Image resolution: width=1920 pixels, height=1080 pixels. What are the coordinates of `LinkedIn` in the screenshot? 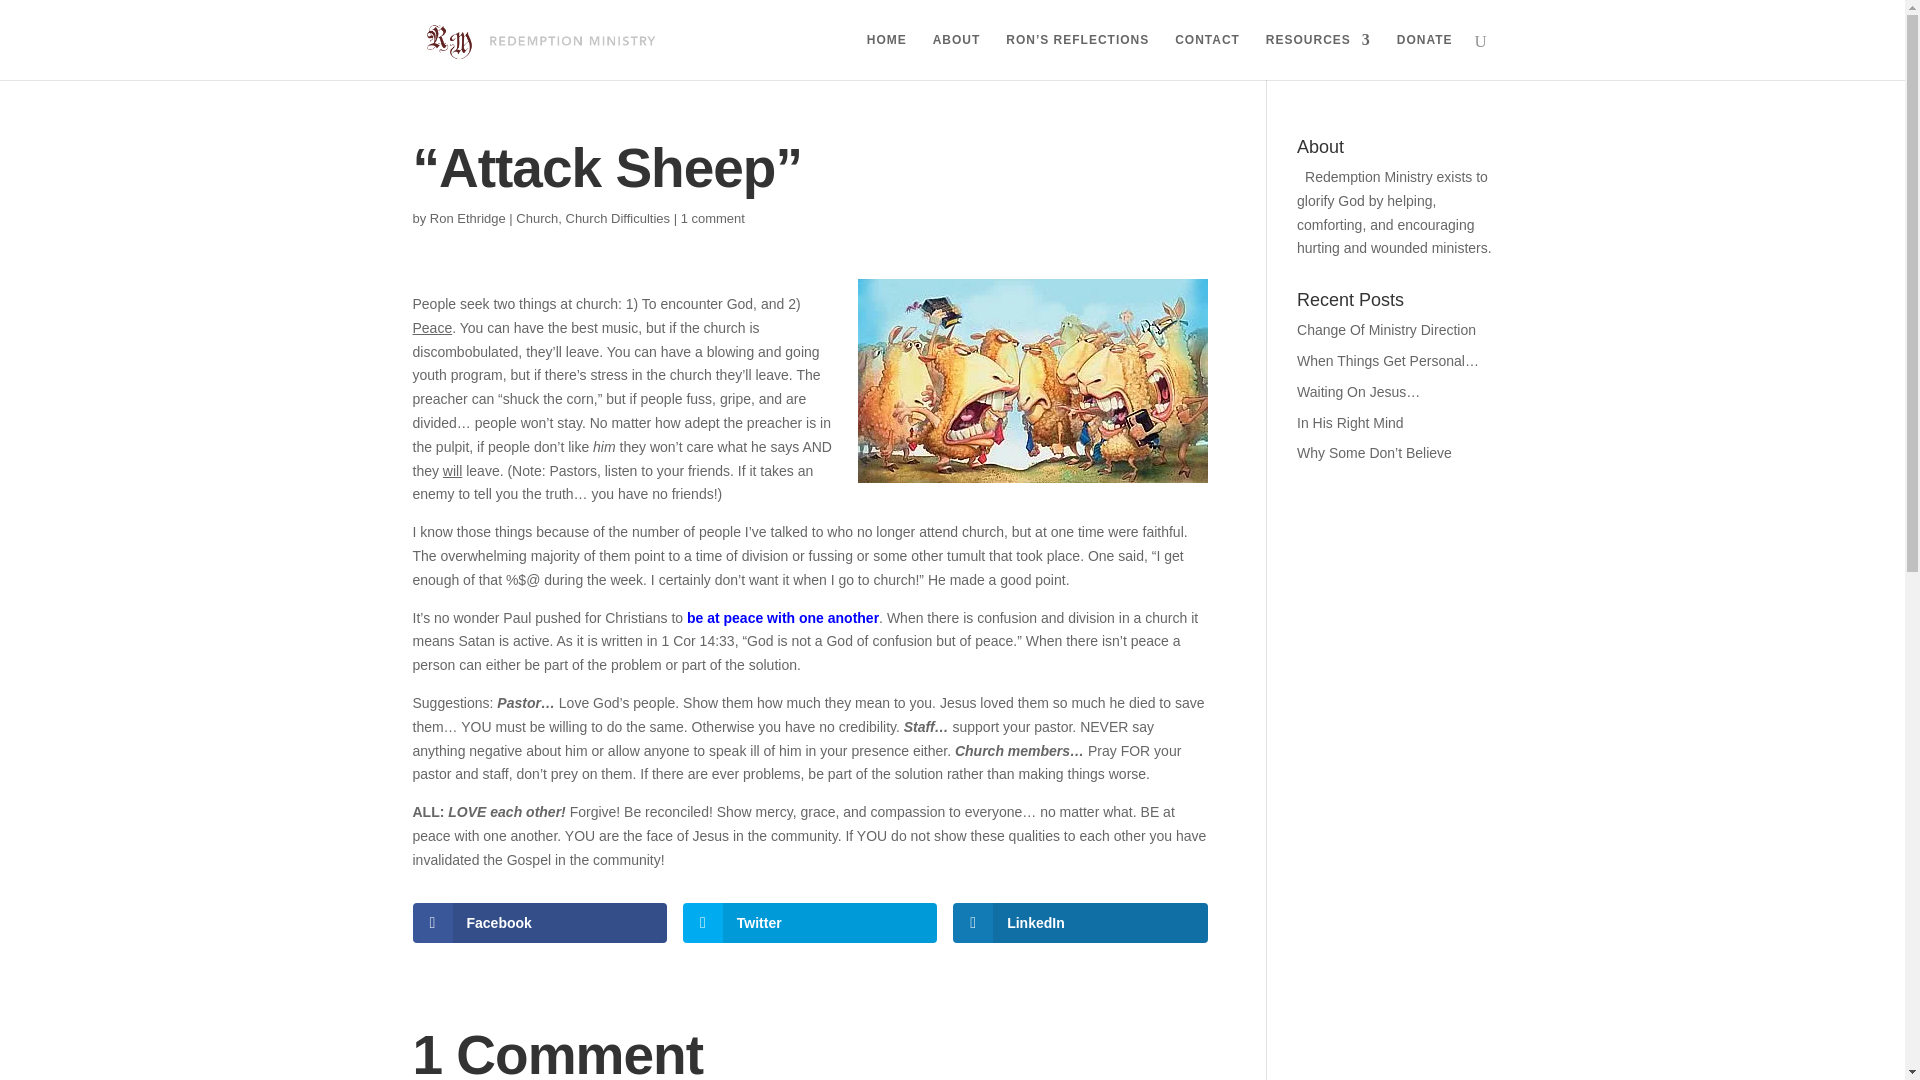 It's located at (1080, 922).